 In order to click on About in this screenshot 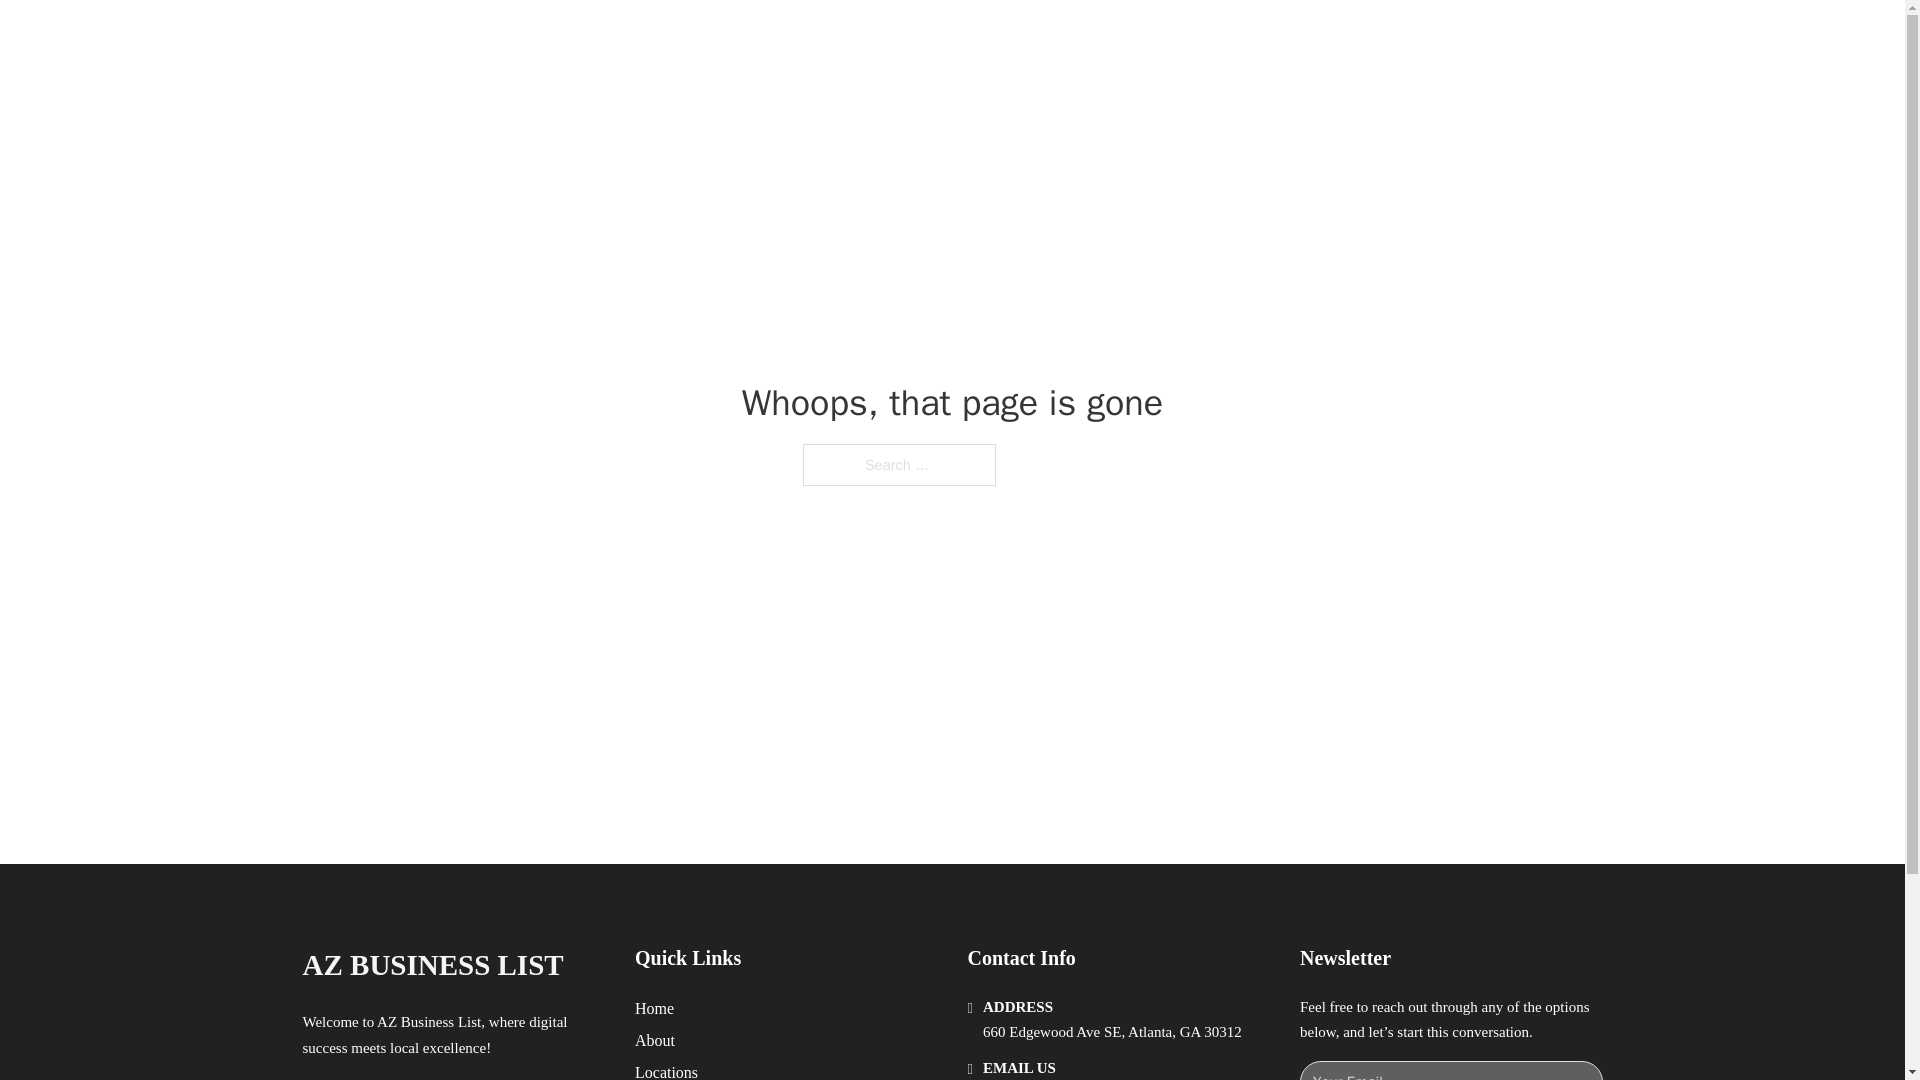, I will do `click(655, 1040)`.